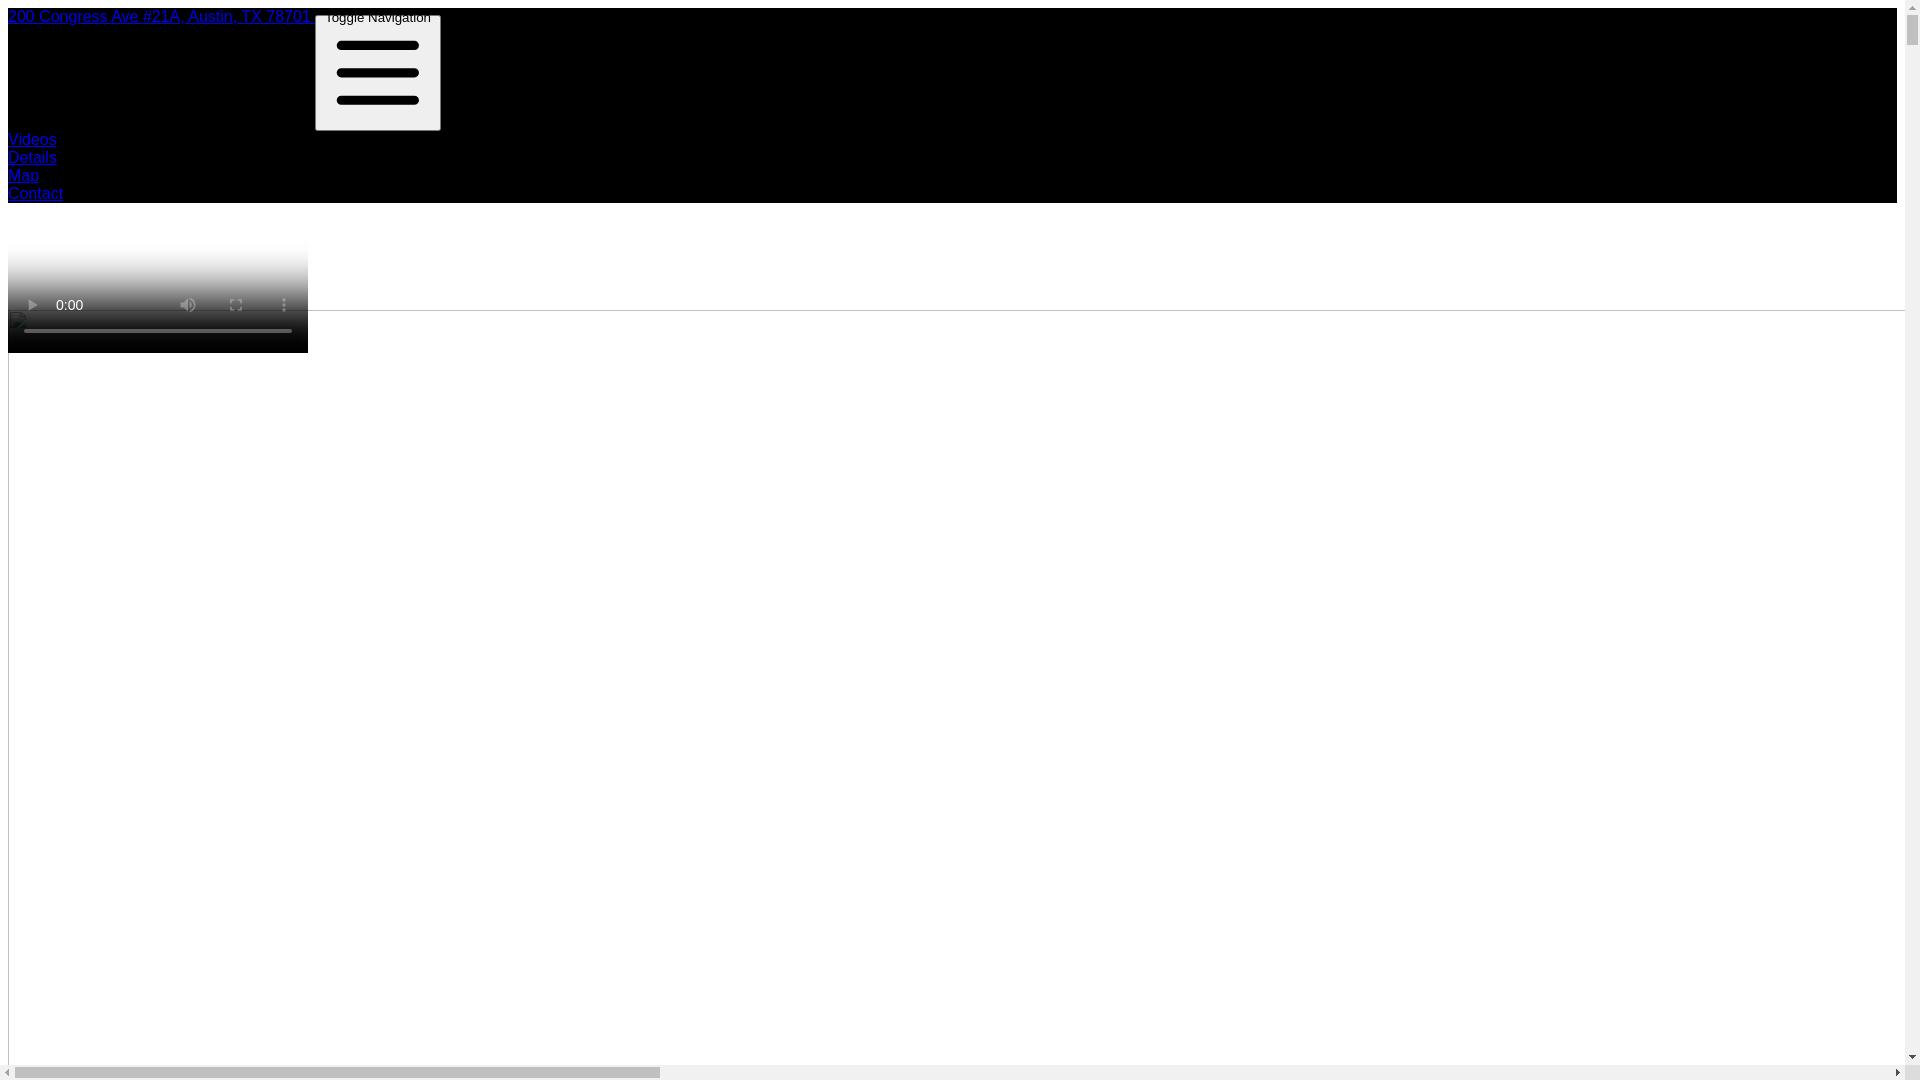 The image size is (1920, 1080). I want to click on Videos, so click(32, 140).